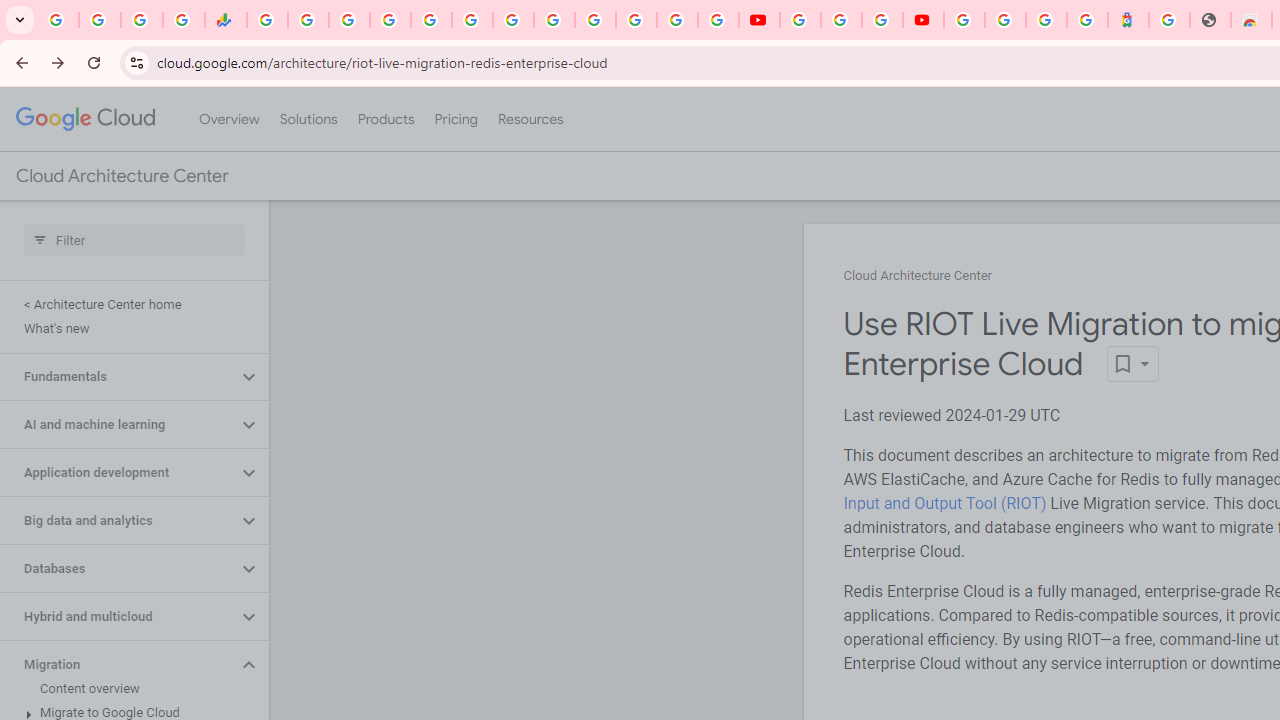 Image resolution: width=1280 pixels, height=720 pixels. I want to click on Resources, so click(530, 119).